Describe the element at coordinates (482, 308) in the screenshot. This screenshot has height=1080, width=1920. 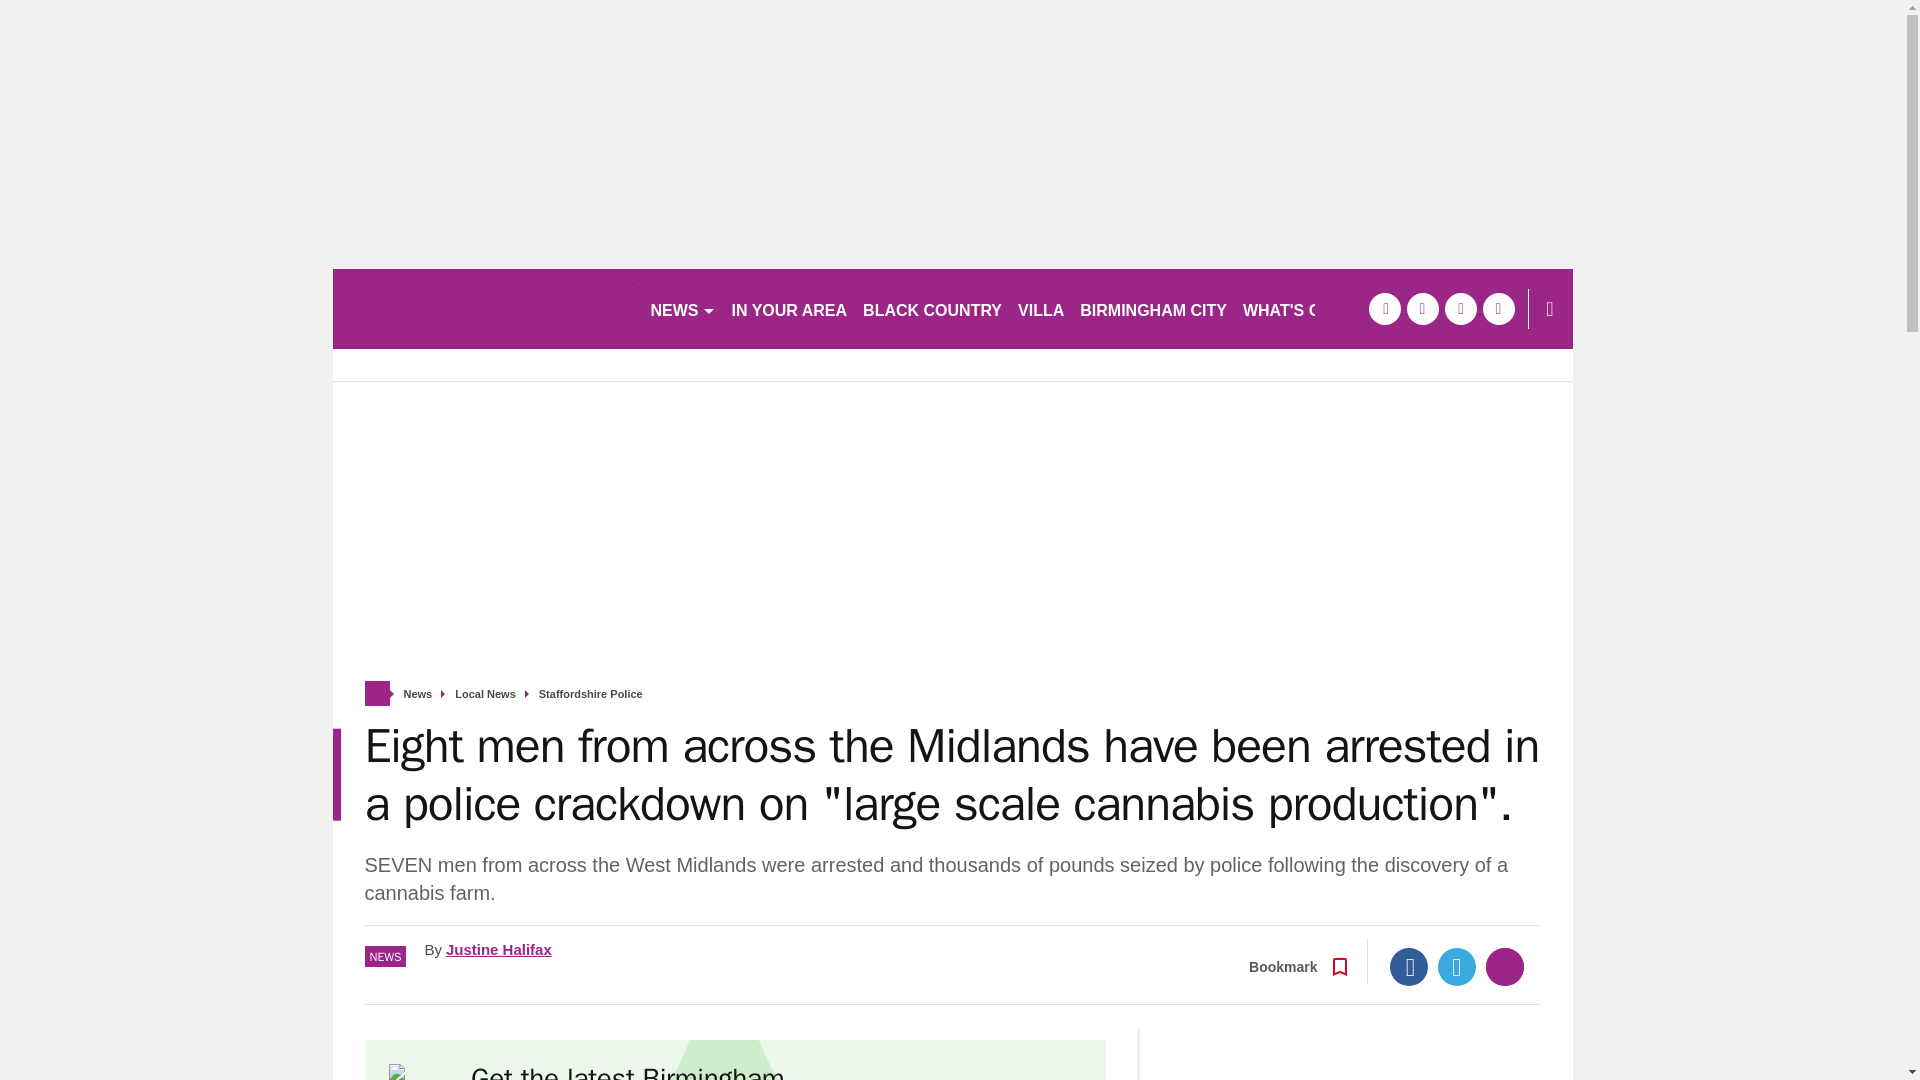
I see `birminghammail` at that location.